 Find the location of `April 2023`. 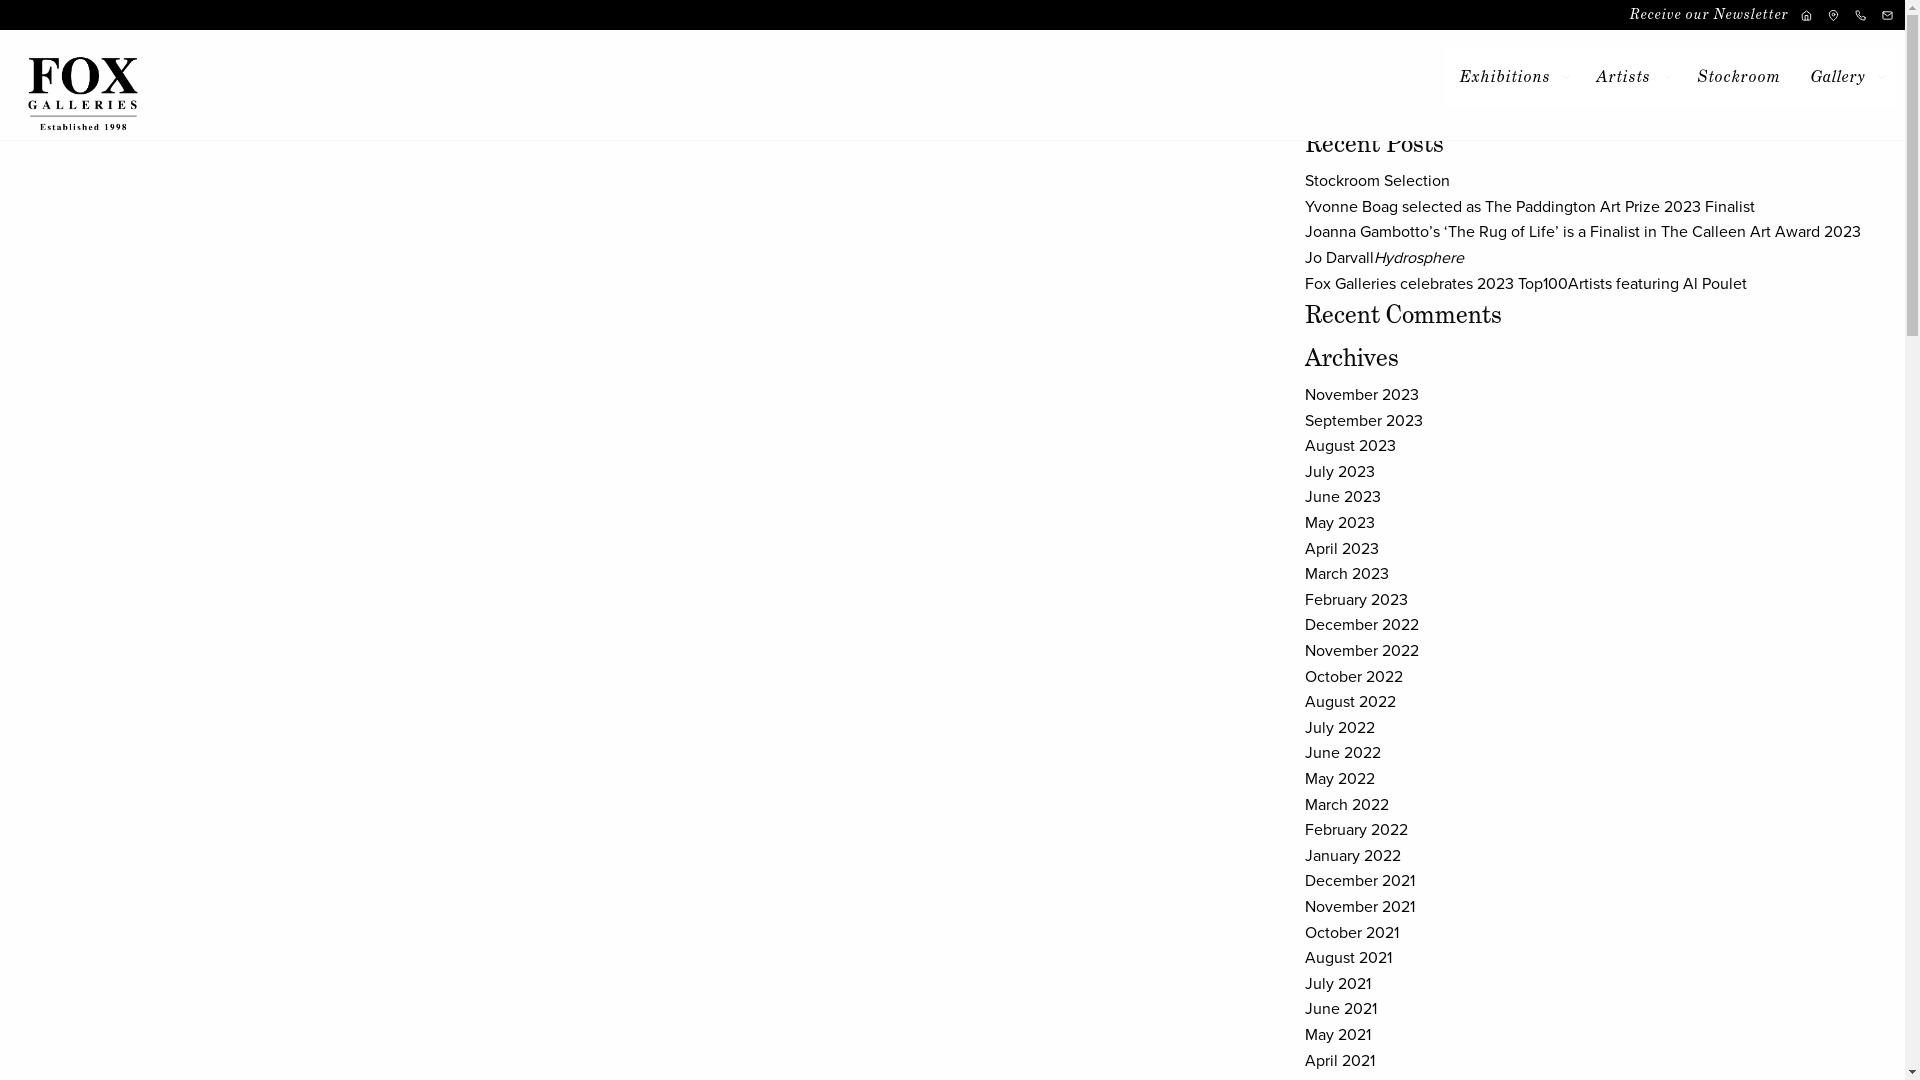

April 2023 is located at coordinates (1342, 549).